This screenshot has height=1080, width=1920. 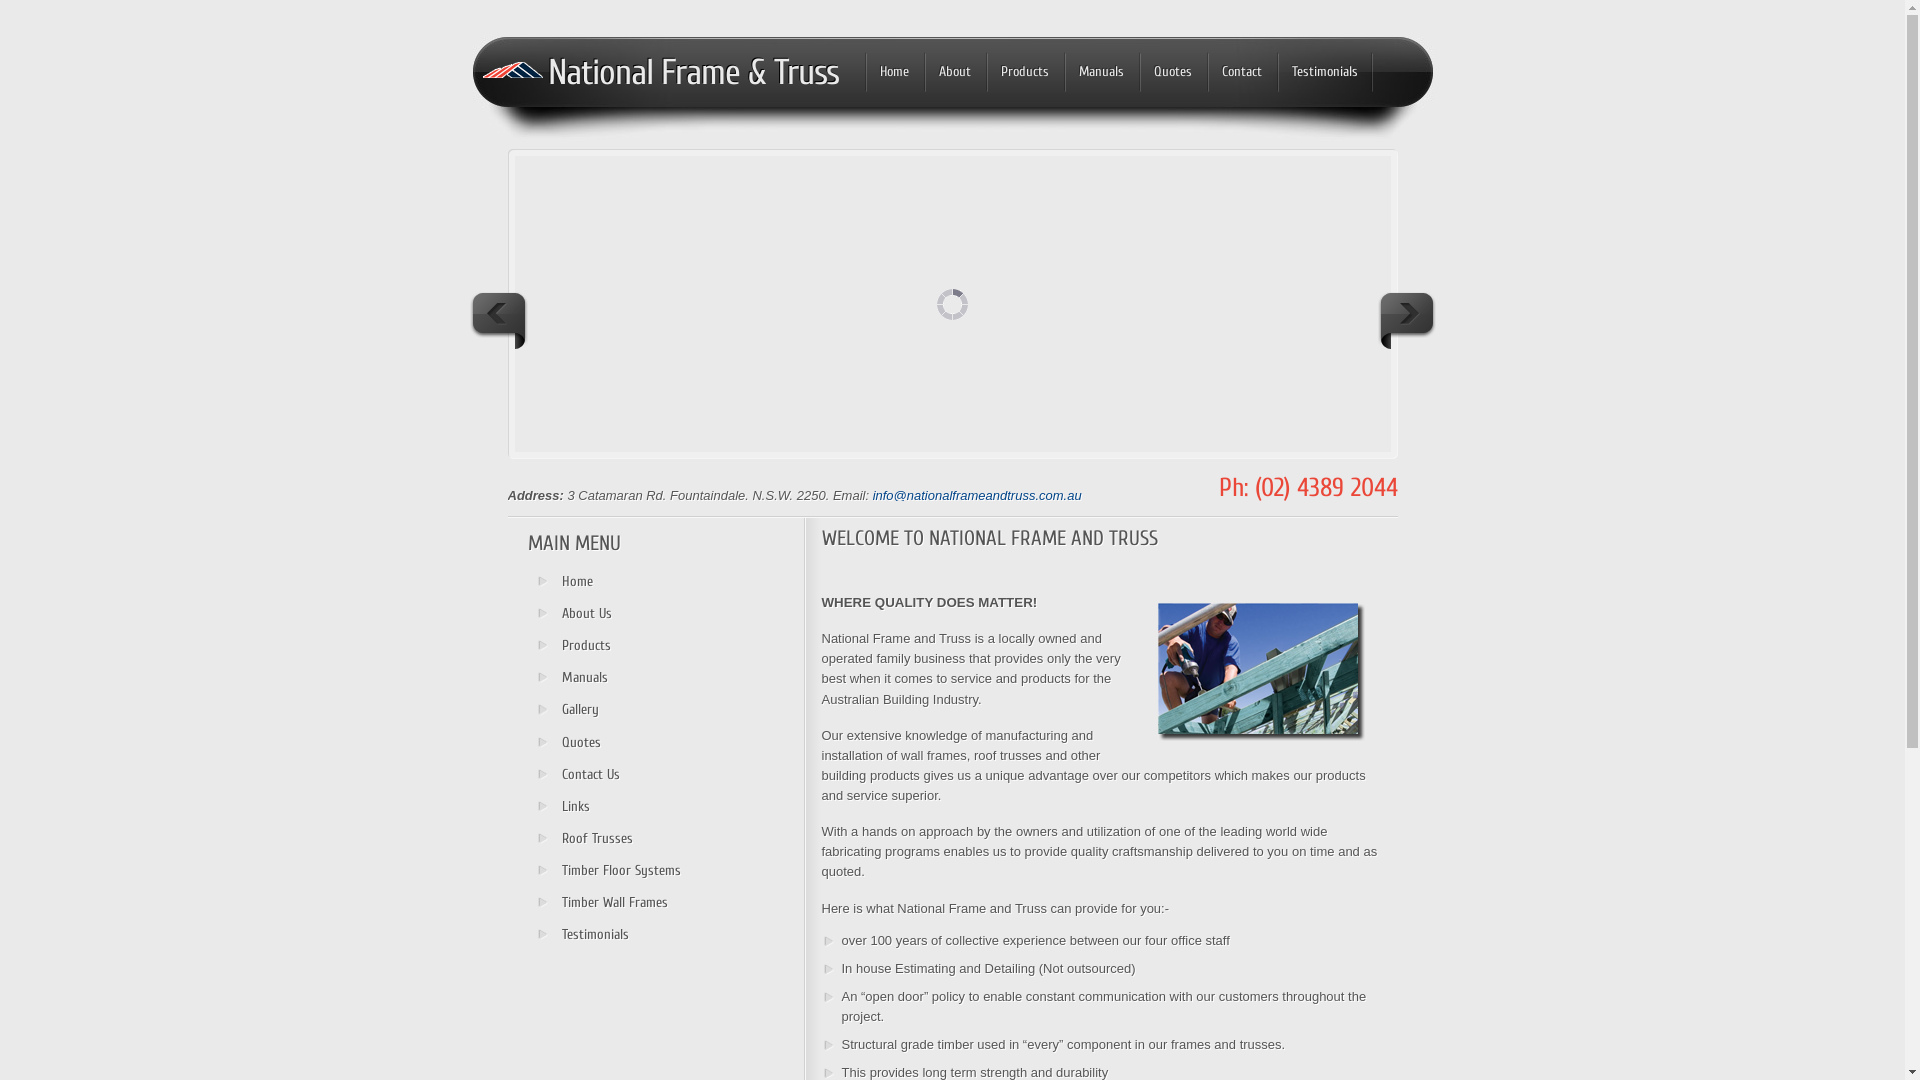 What do you see at coordinates (1024, 74) in the screenshot?
I see `Products` at bounding box center [1024, 74].